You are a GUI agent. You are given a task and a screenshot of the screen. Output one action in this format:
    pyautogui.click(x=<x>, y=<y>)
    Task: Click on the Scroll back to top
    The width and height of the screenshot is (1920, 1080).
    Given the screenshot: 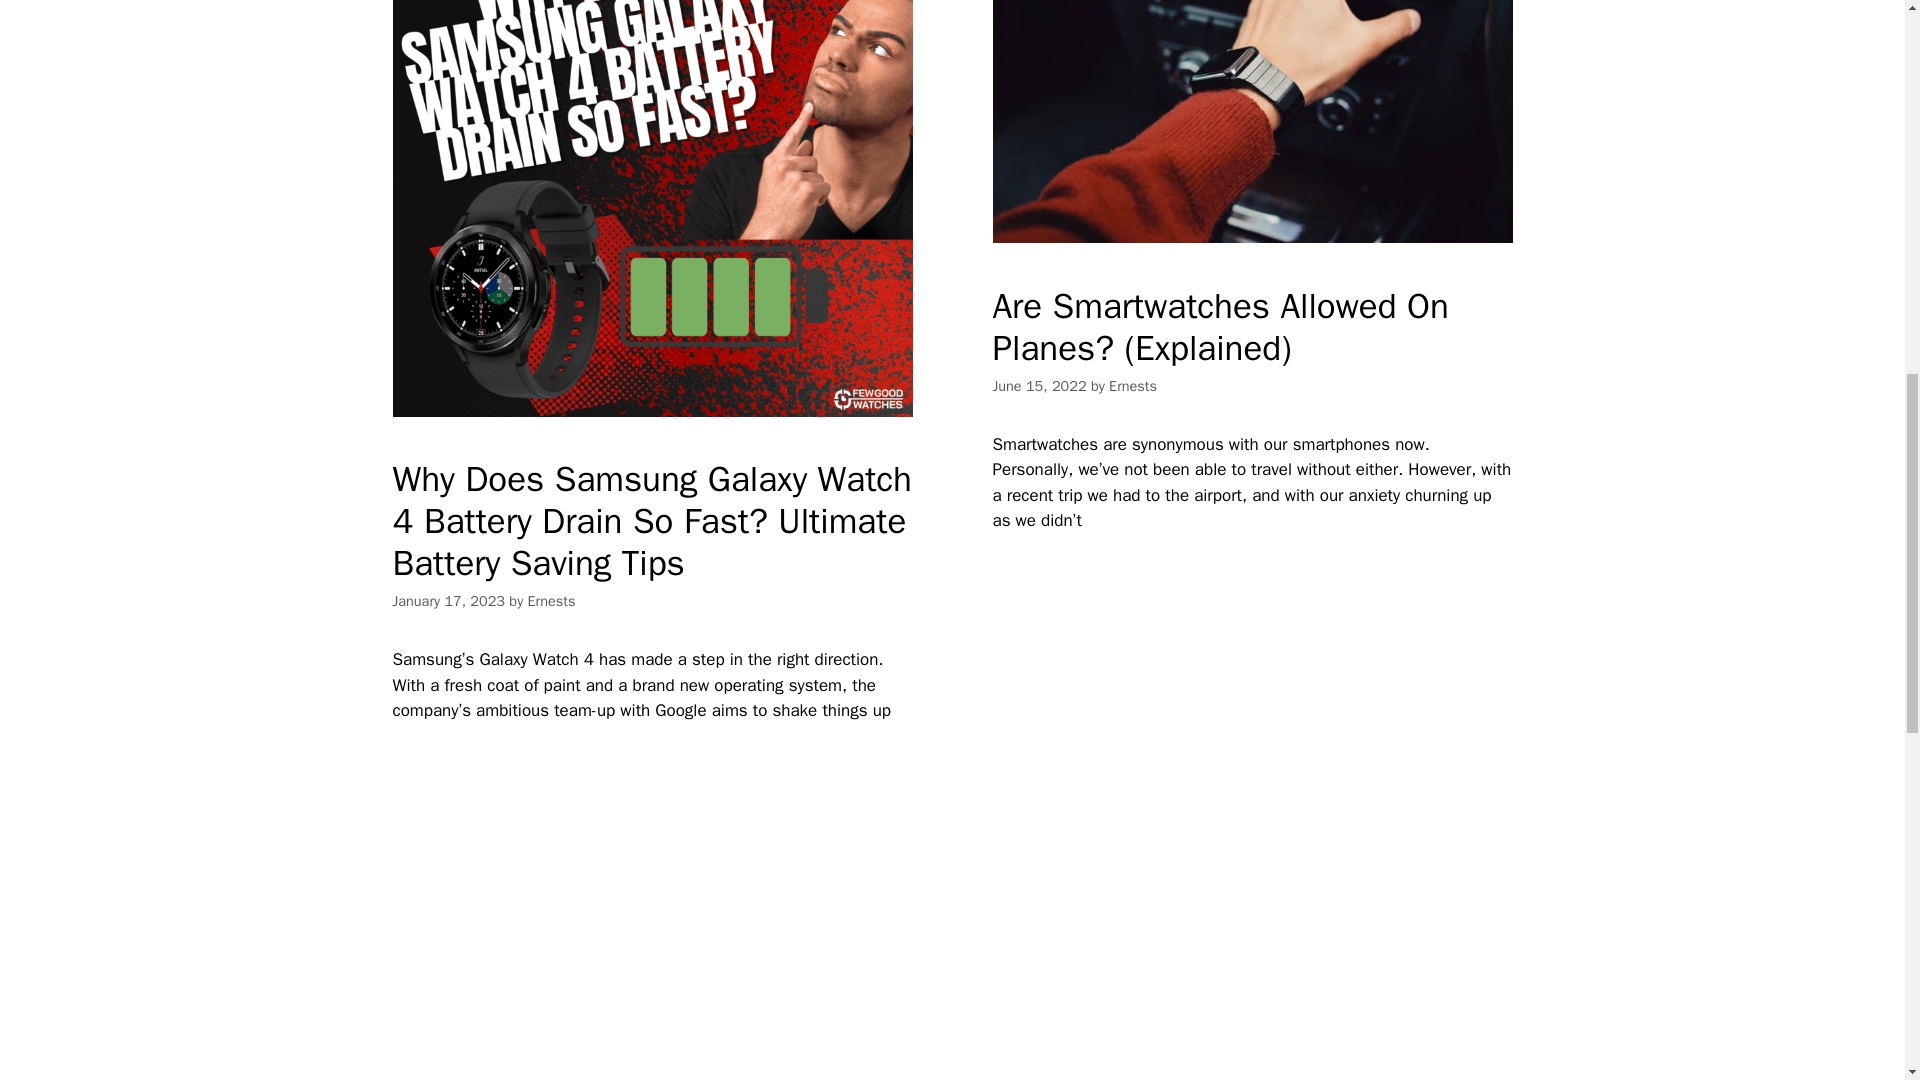 What is the action you would take?
    pyautogui.click(x=1855, y=949)
    